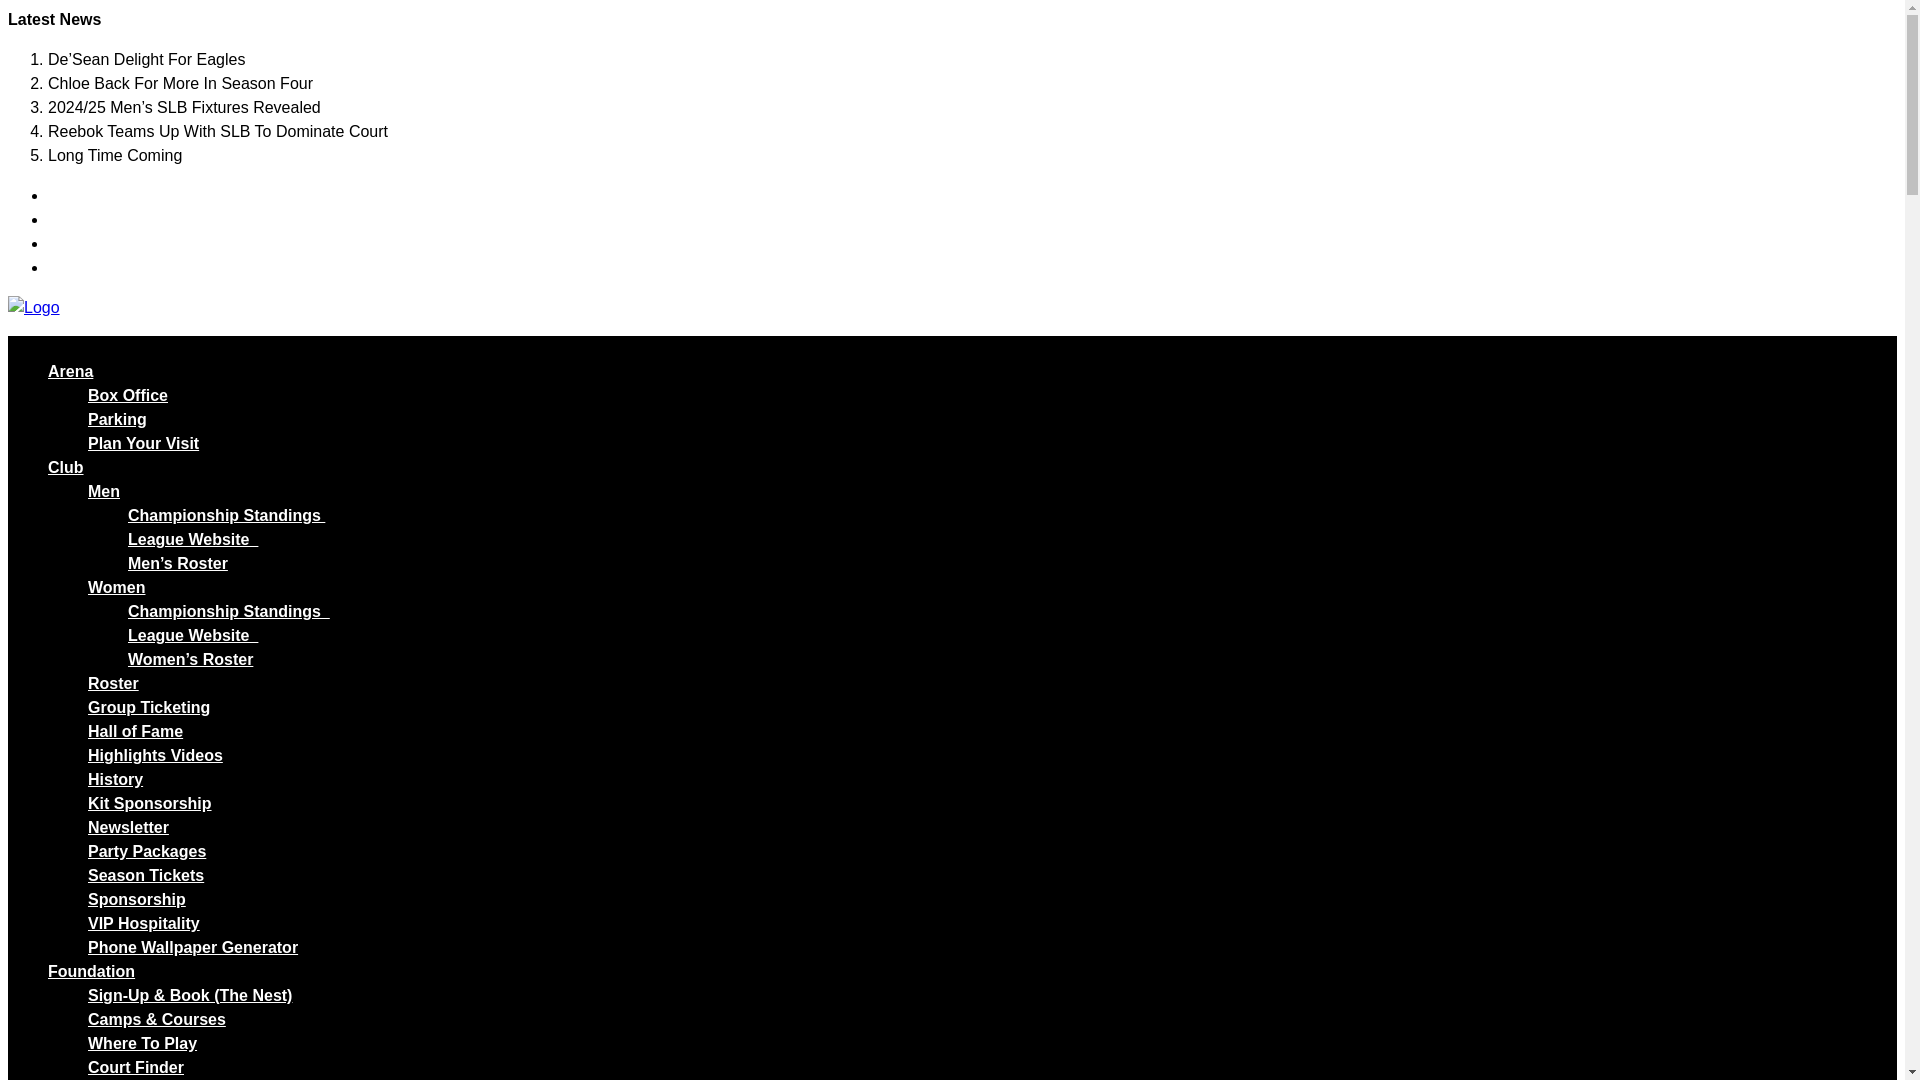  Describe the element at coordinates (137, 900) in the screenshot. I see `Sponsorship` at that location.